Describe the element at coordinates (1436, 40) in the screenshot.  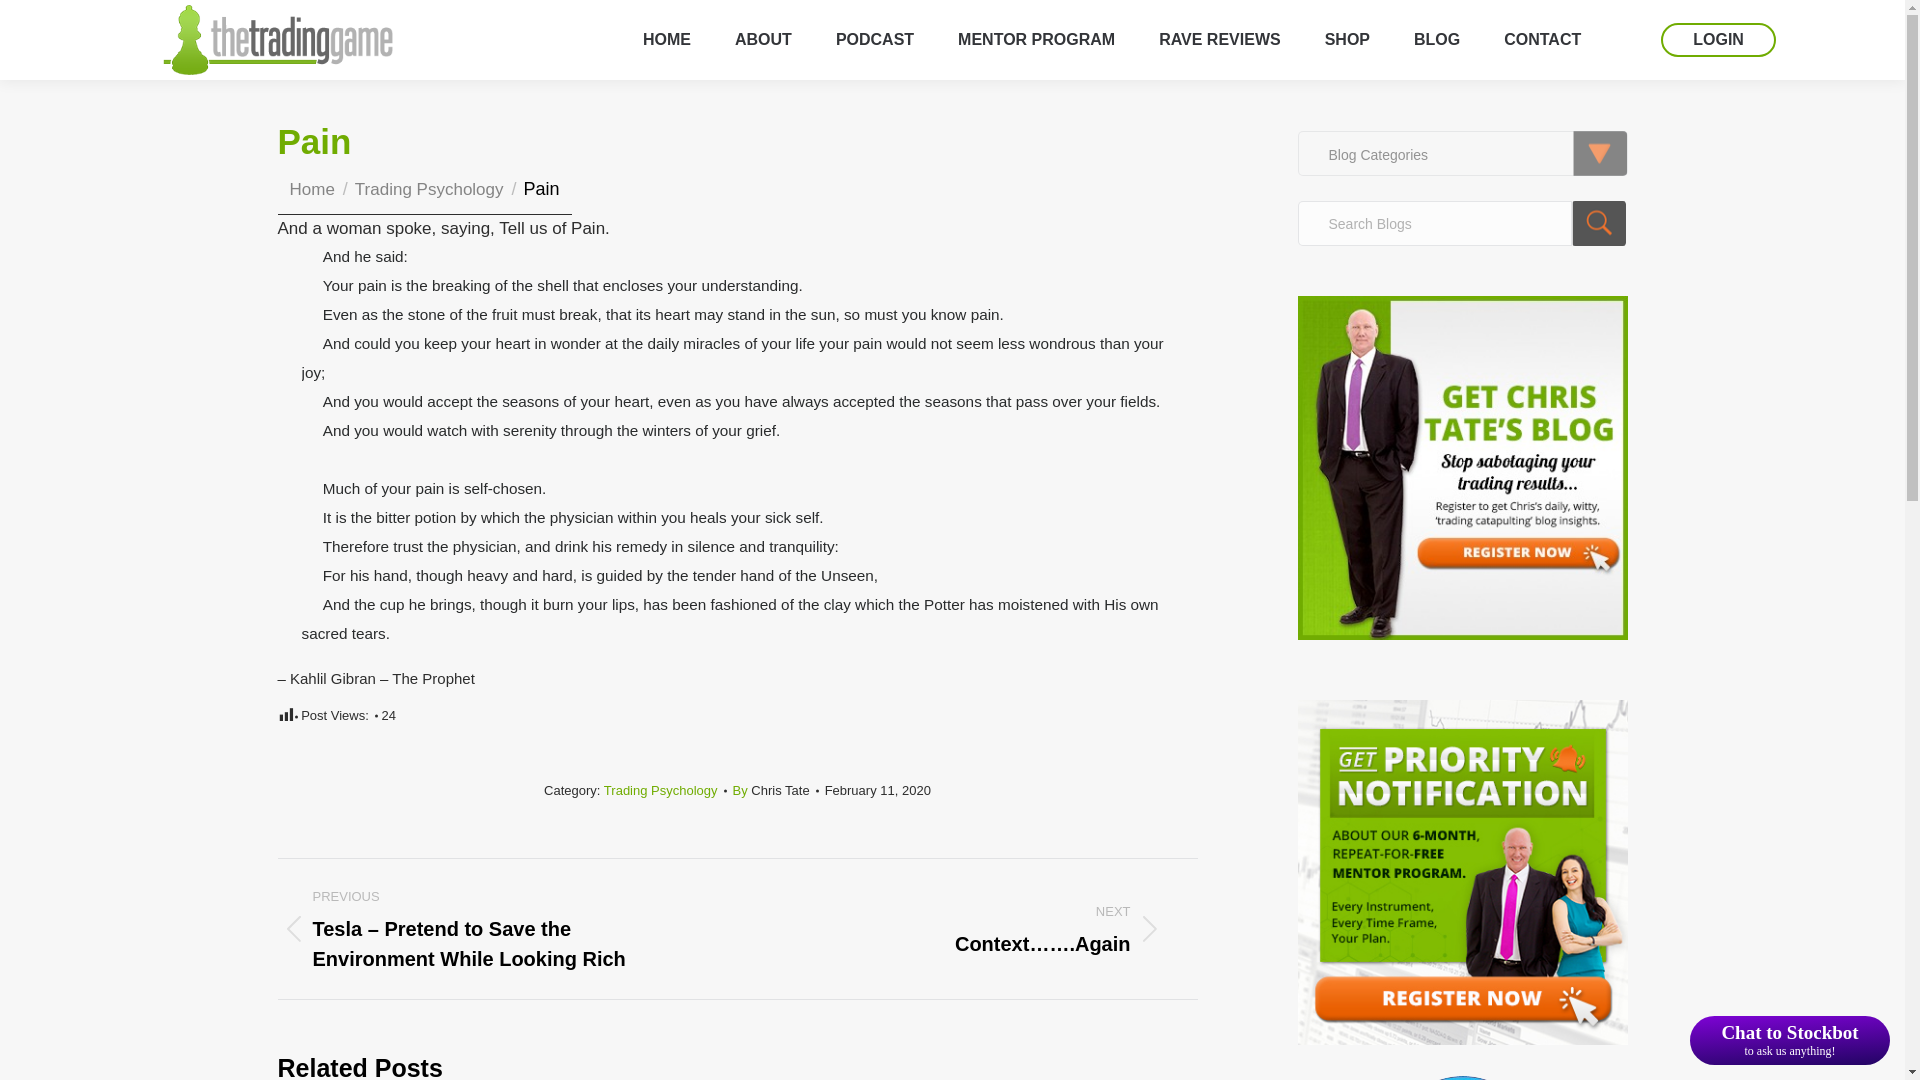
I see `BLOG` at that location.